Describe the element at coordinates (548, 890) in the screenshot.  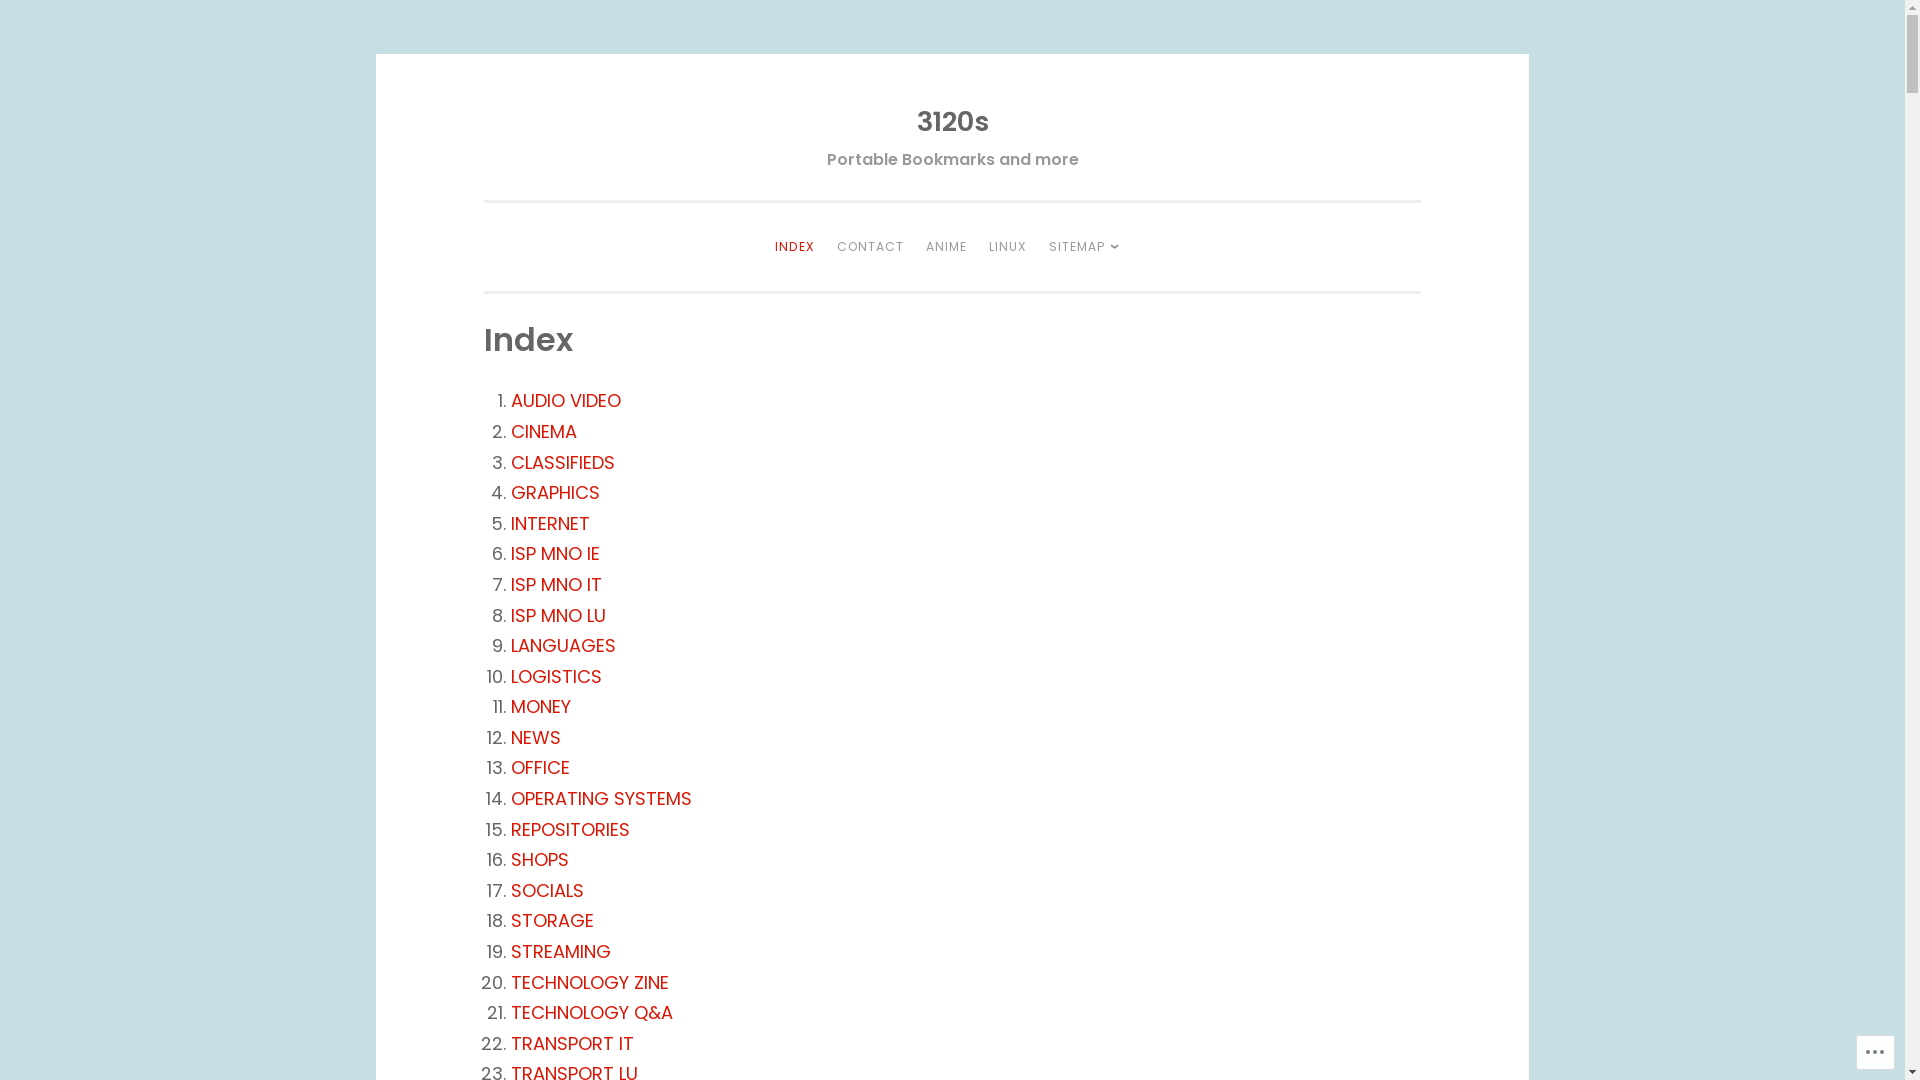
I see `SOCIALS` at that location.